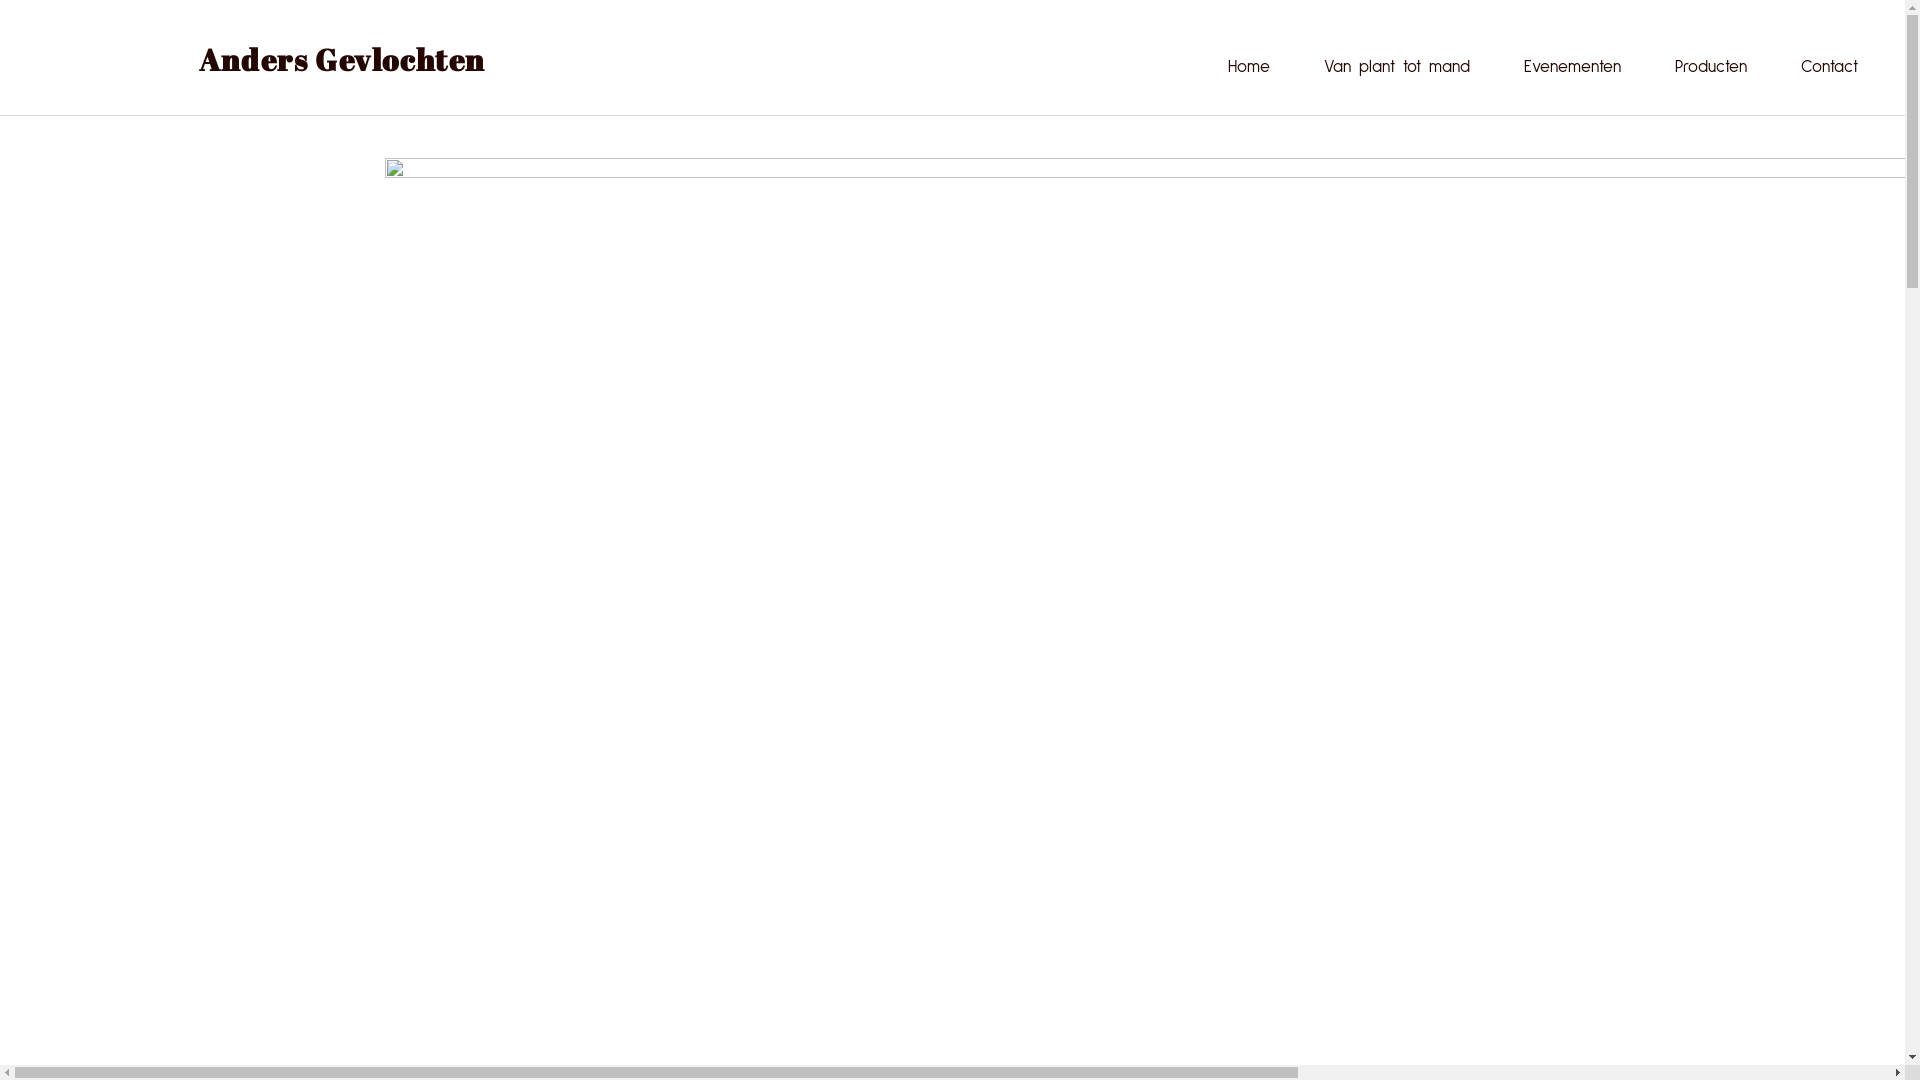 The width and height of the screenshot is (1920, 1080). Describe the element at coordinates (342, 59) in the screenshot. I see `Anders Gevlochten` at that location.